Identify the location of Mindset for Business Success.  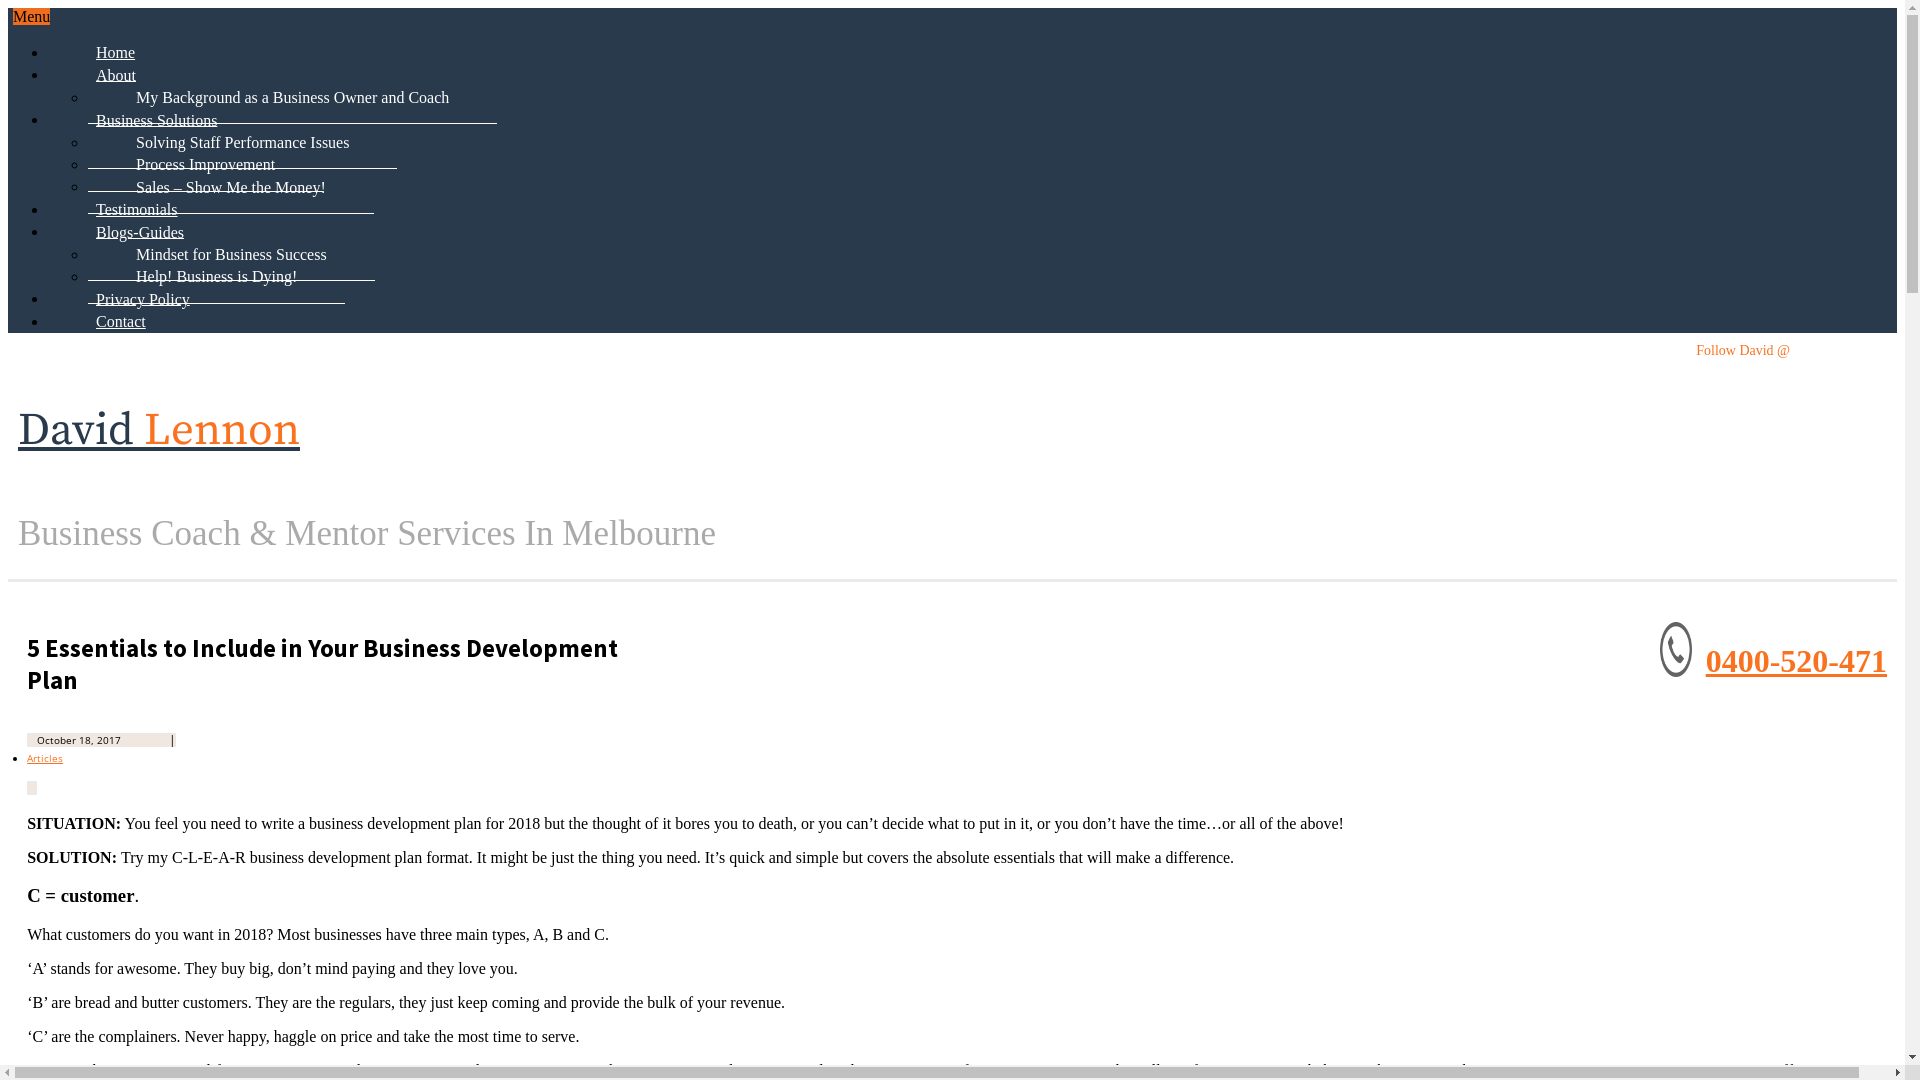
(232, 254).